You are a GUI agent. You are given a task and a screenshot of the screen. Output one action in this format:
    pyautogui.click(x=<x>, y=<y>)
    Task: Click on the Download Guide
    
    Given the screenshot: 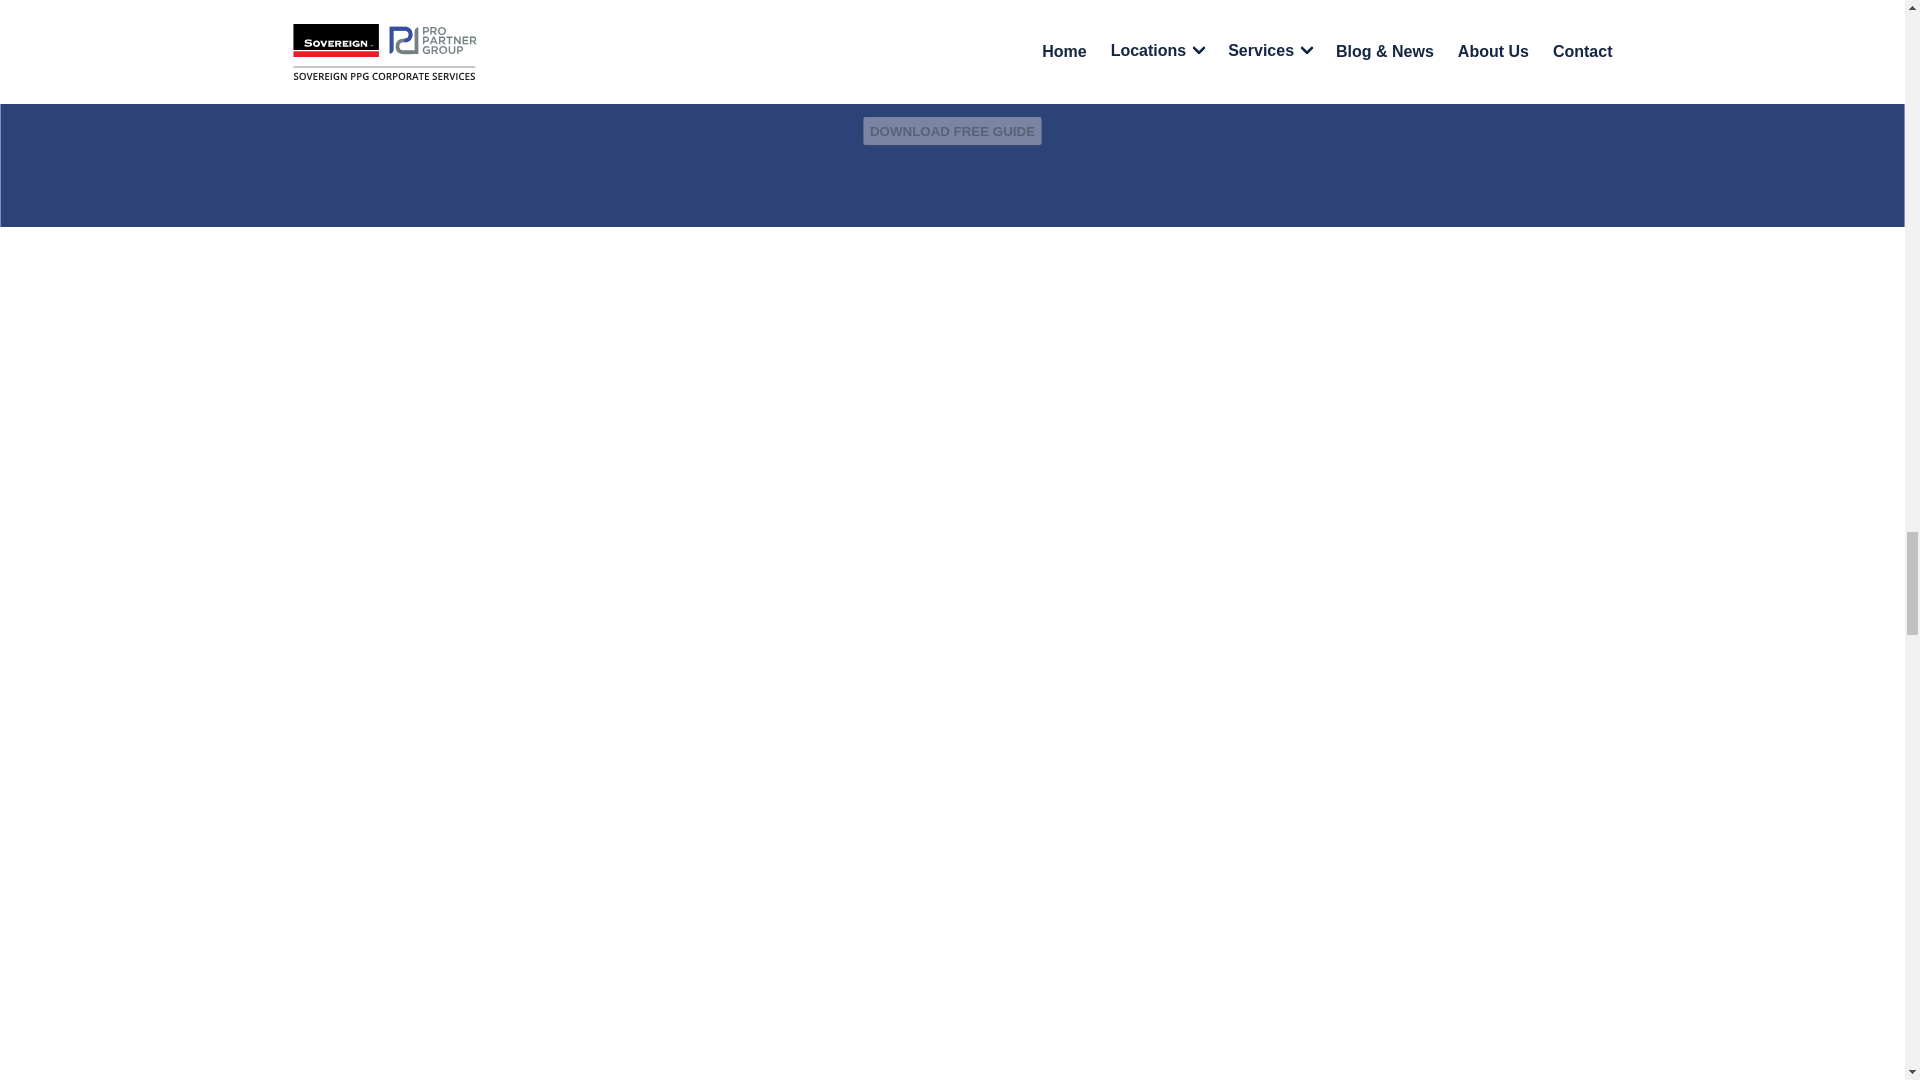 What is the action you would take?
    pyautogui.click(x=952, y=130)
    